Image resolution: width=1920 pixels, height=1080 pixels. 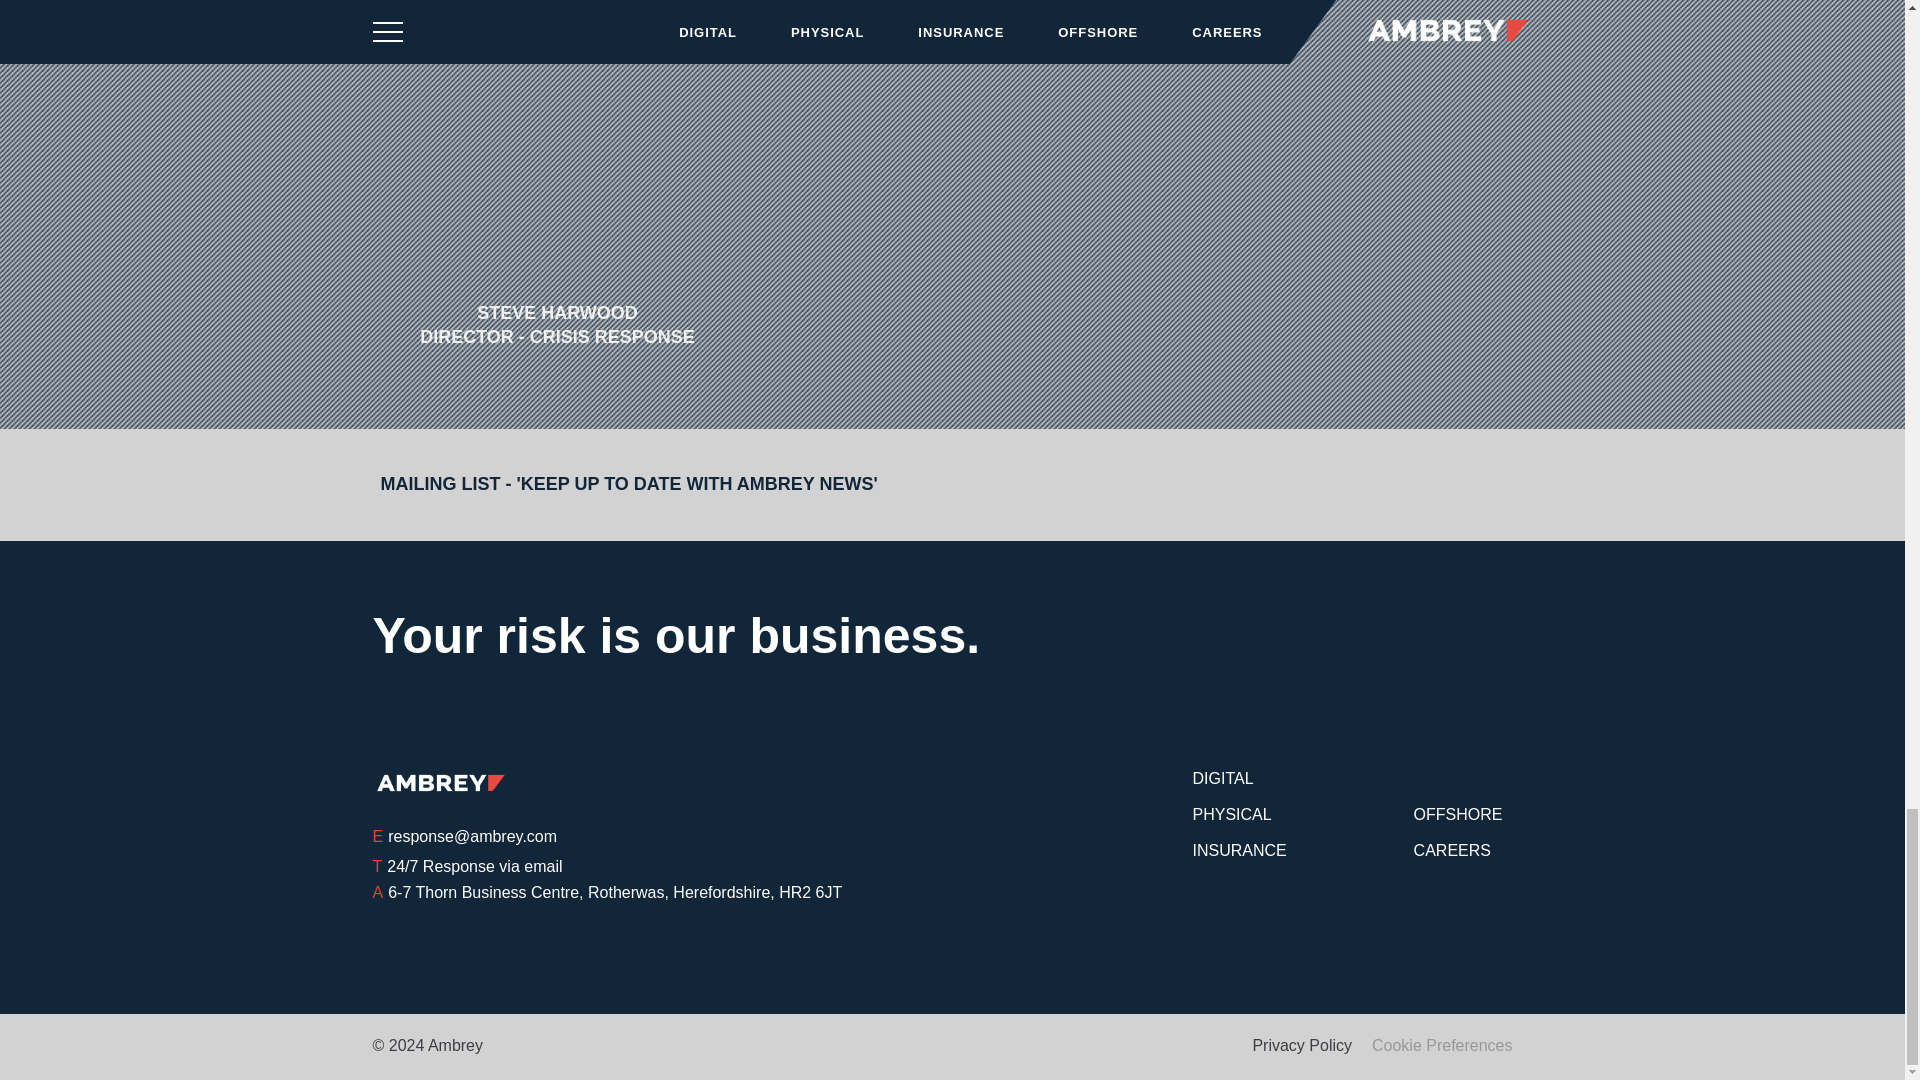 I want to click on Privacy Policy, so click(x=1301, y=1045).